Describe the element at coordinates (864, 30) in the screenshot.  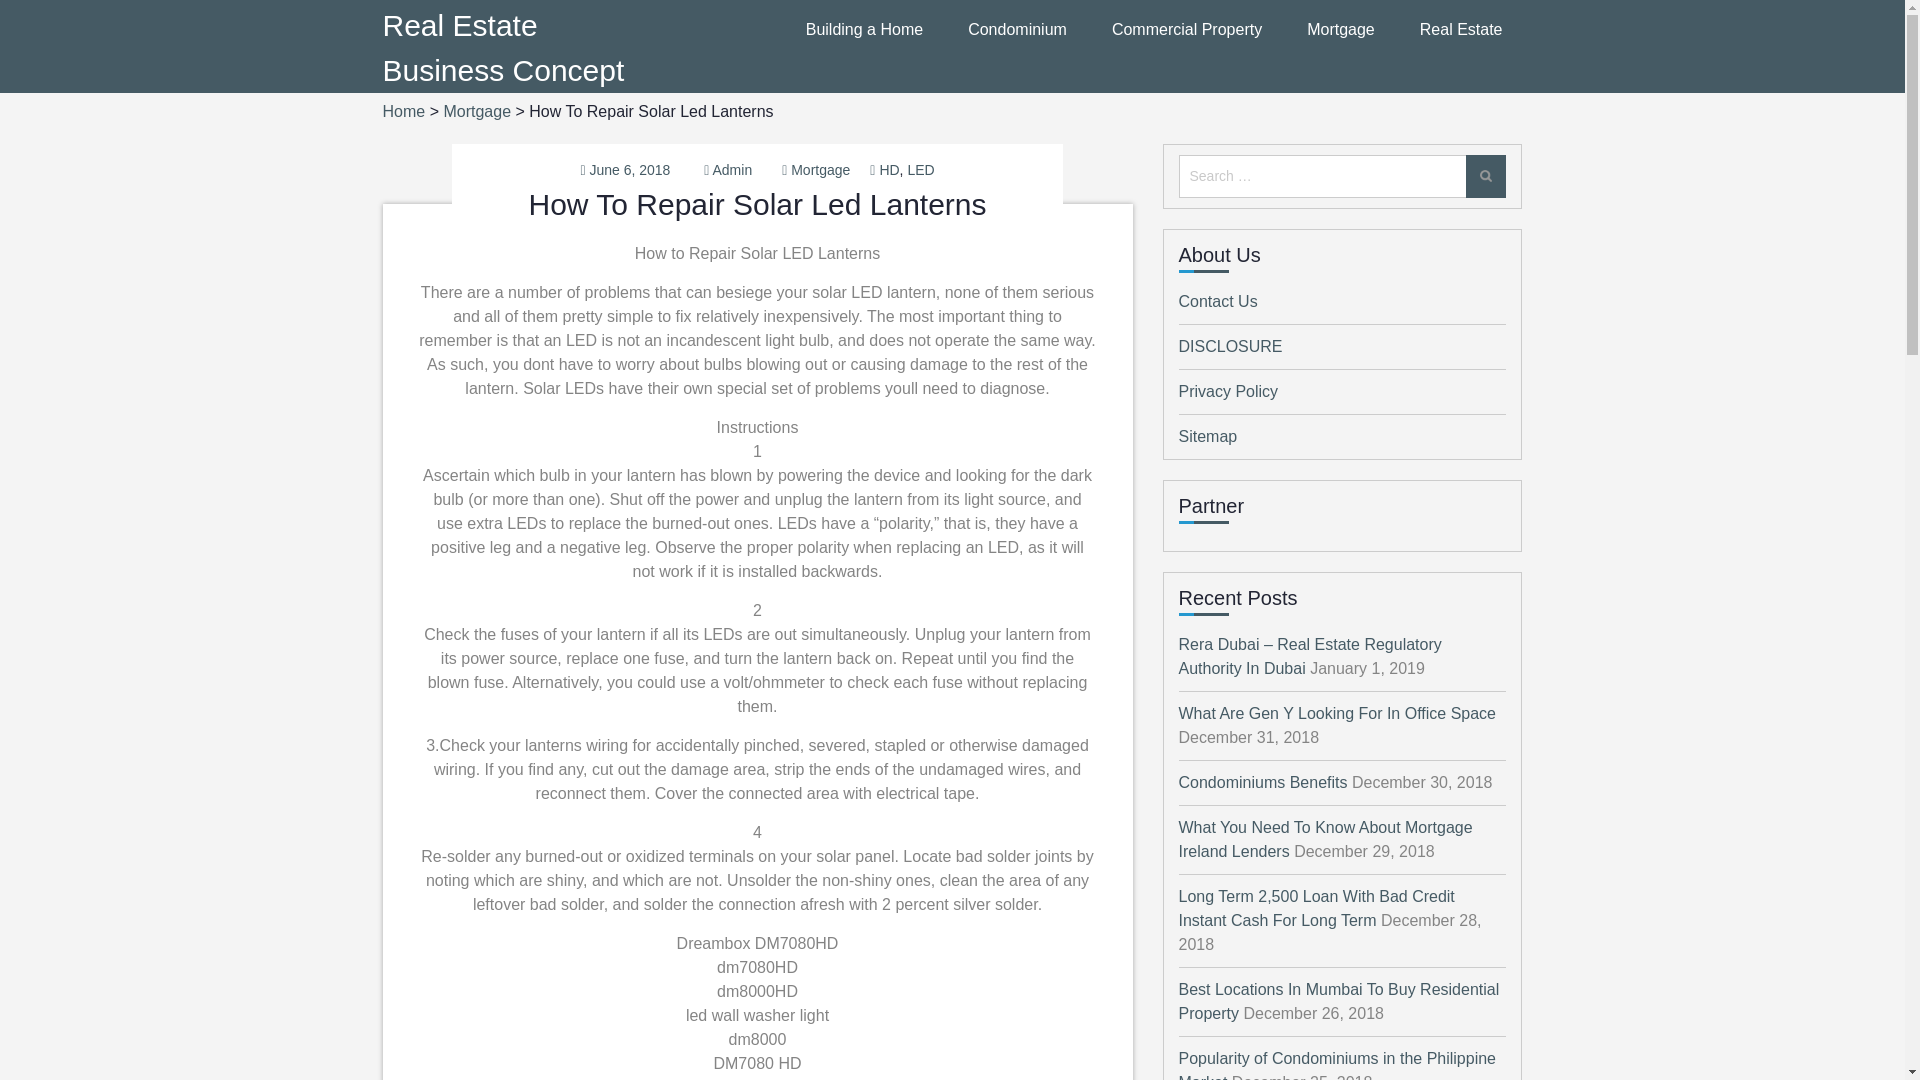
I see `Building a Home` at that location.